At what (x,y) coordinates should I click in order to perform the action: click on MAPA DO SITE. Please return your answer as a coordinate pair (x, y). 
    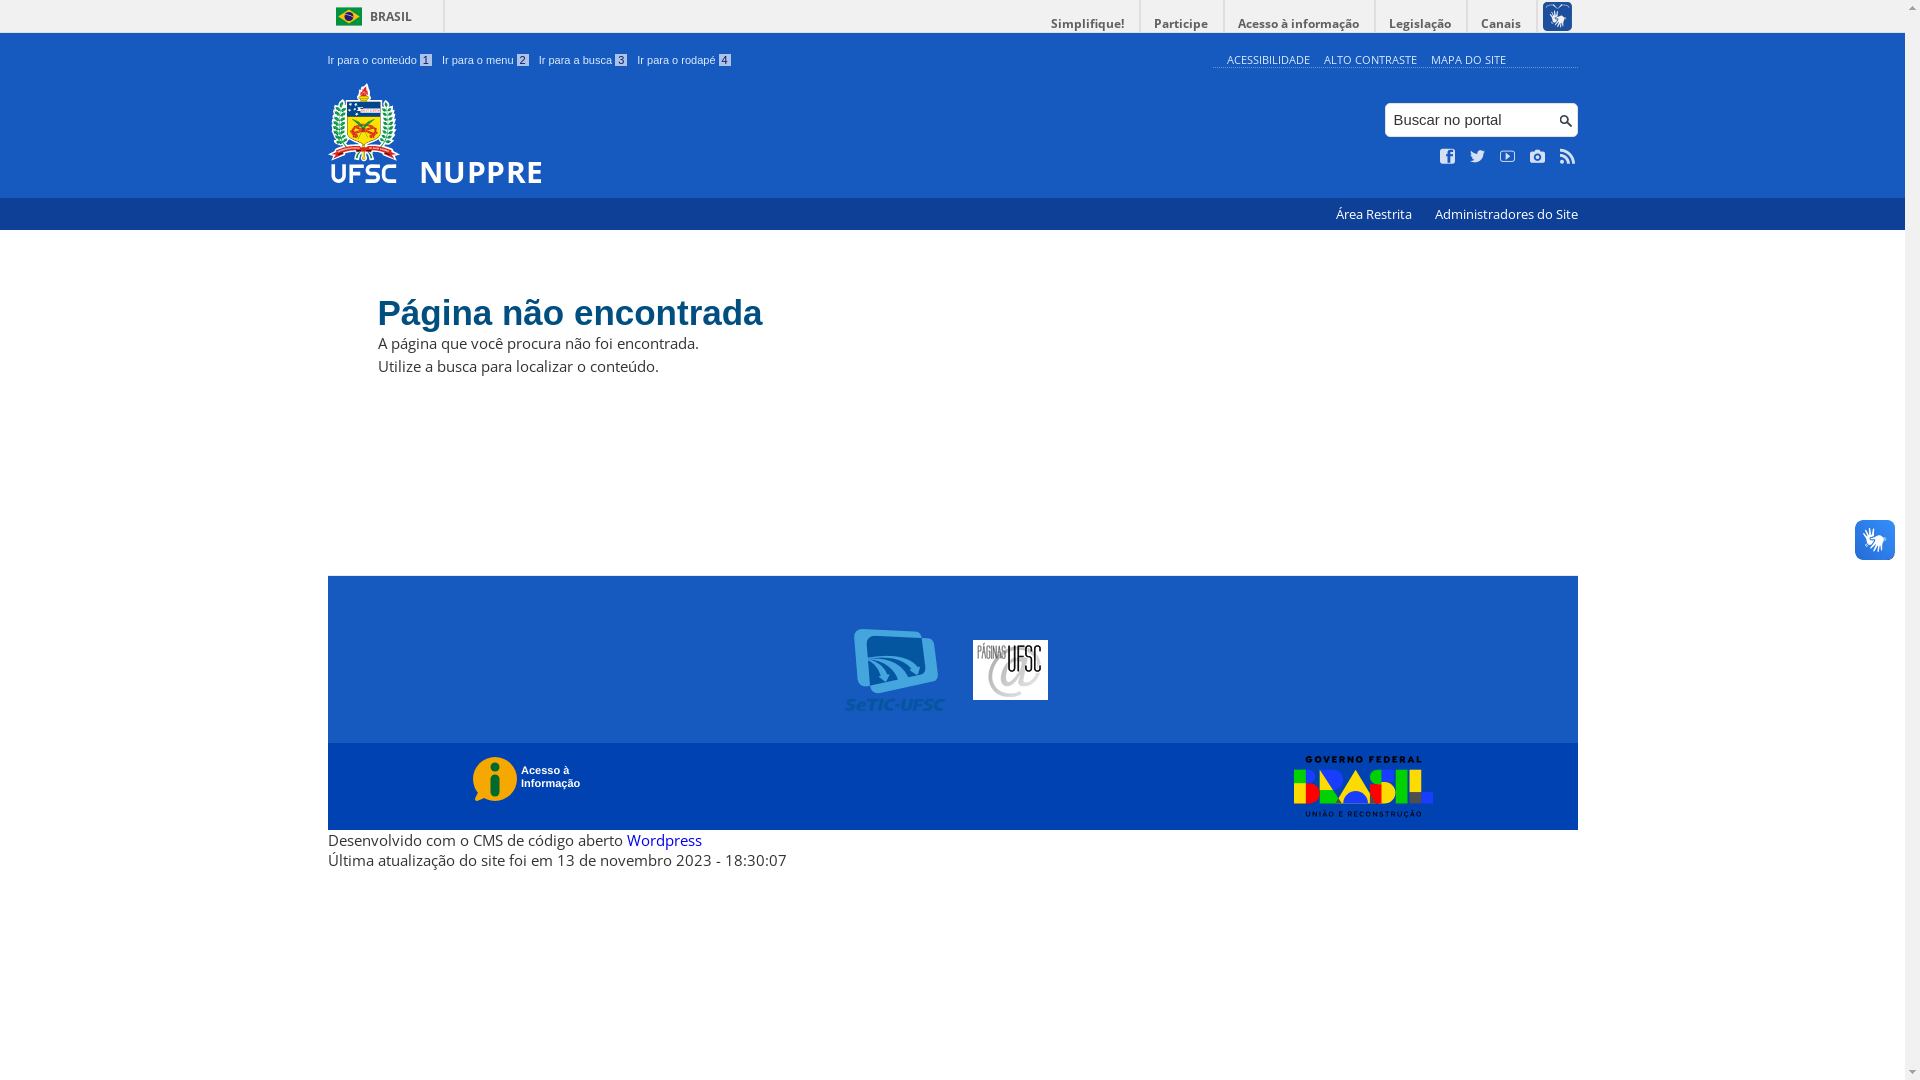
    Looking at the image, I should click on (1468, 60).